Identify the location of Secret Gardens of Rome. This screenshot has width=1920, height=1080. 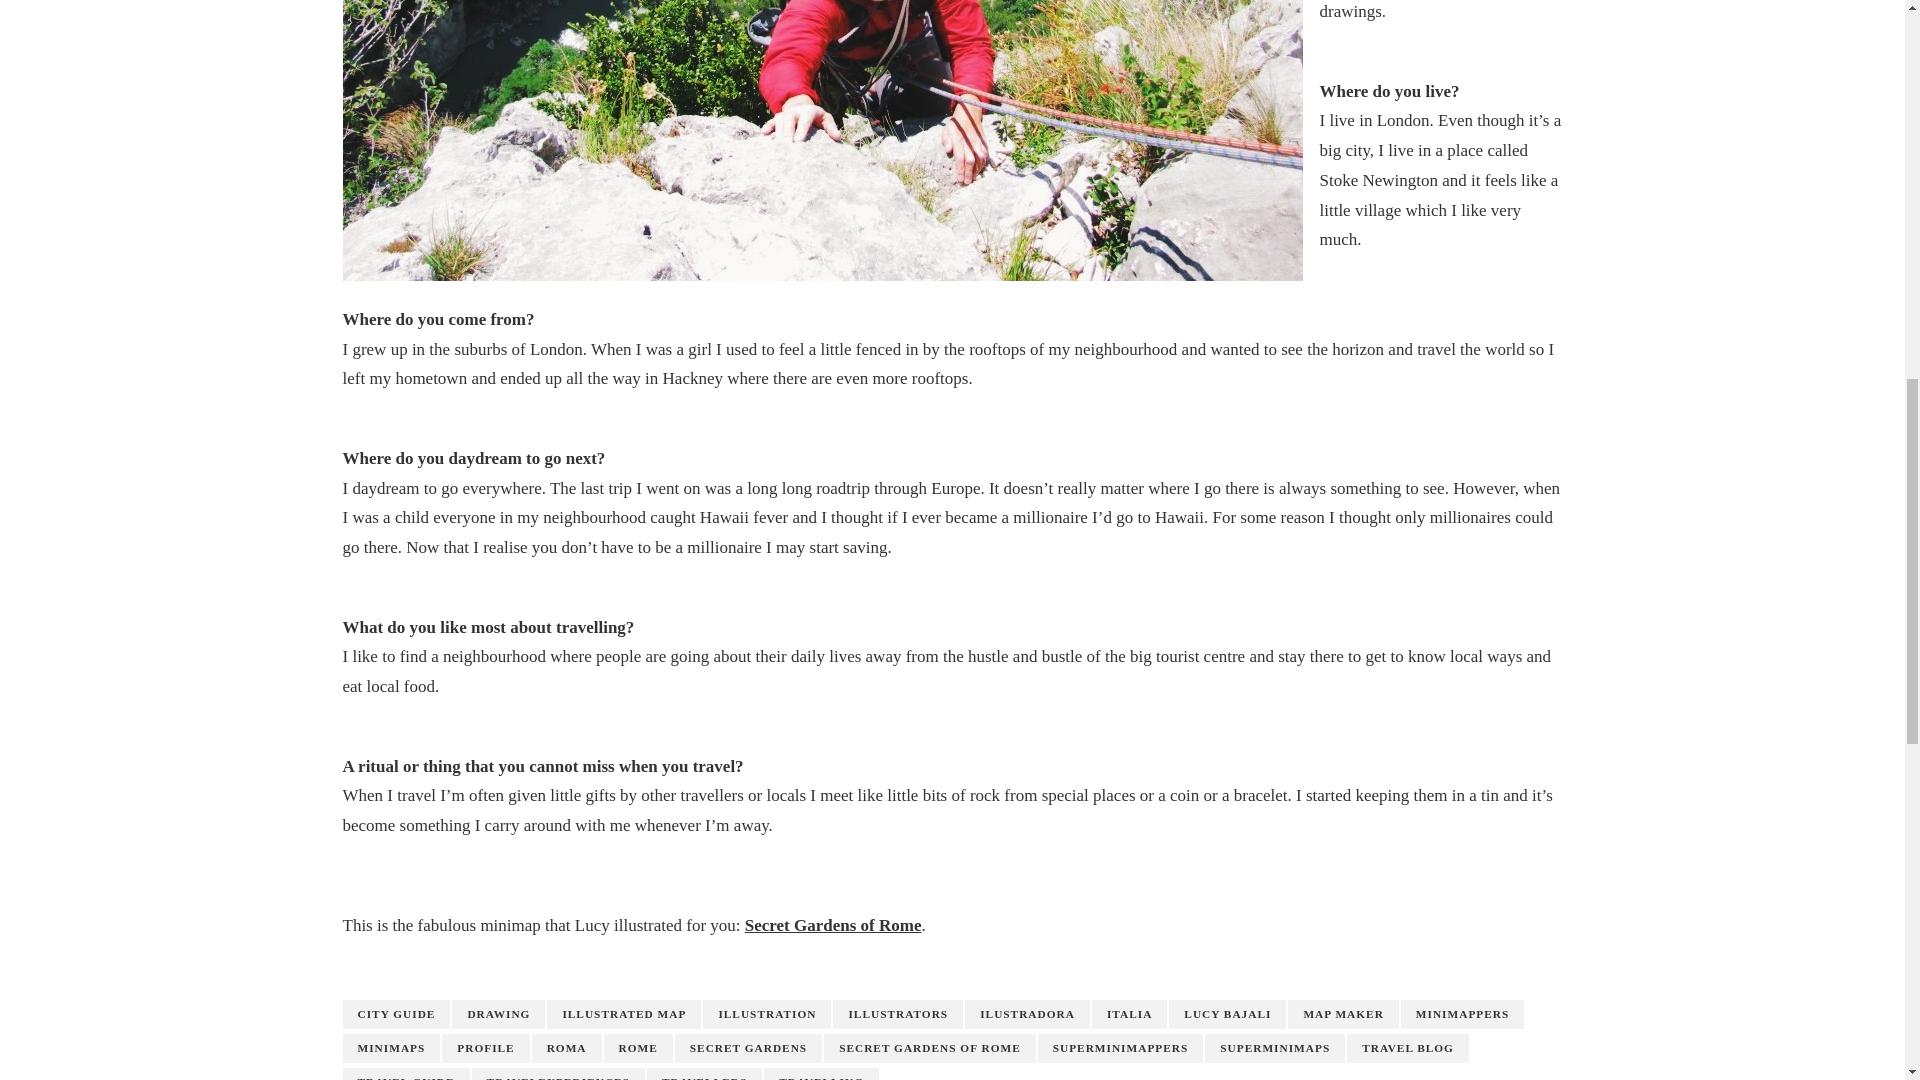
(832, 925).